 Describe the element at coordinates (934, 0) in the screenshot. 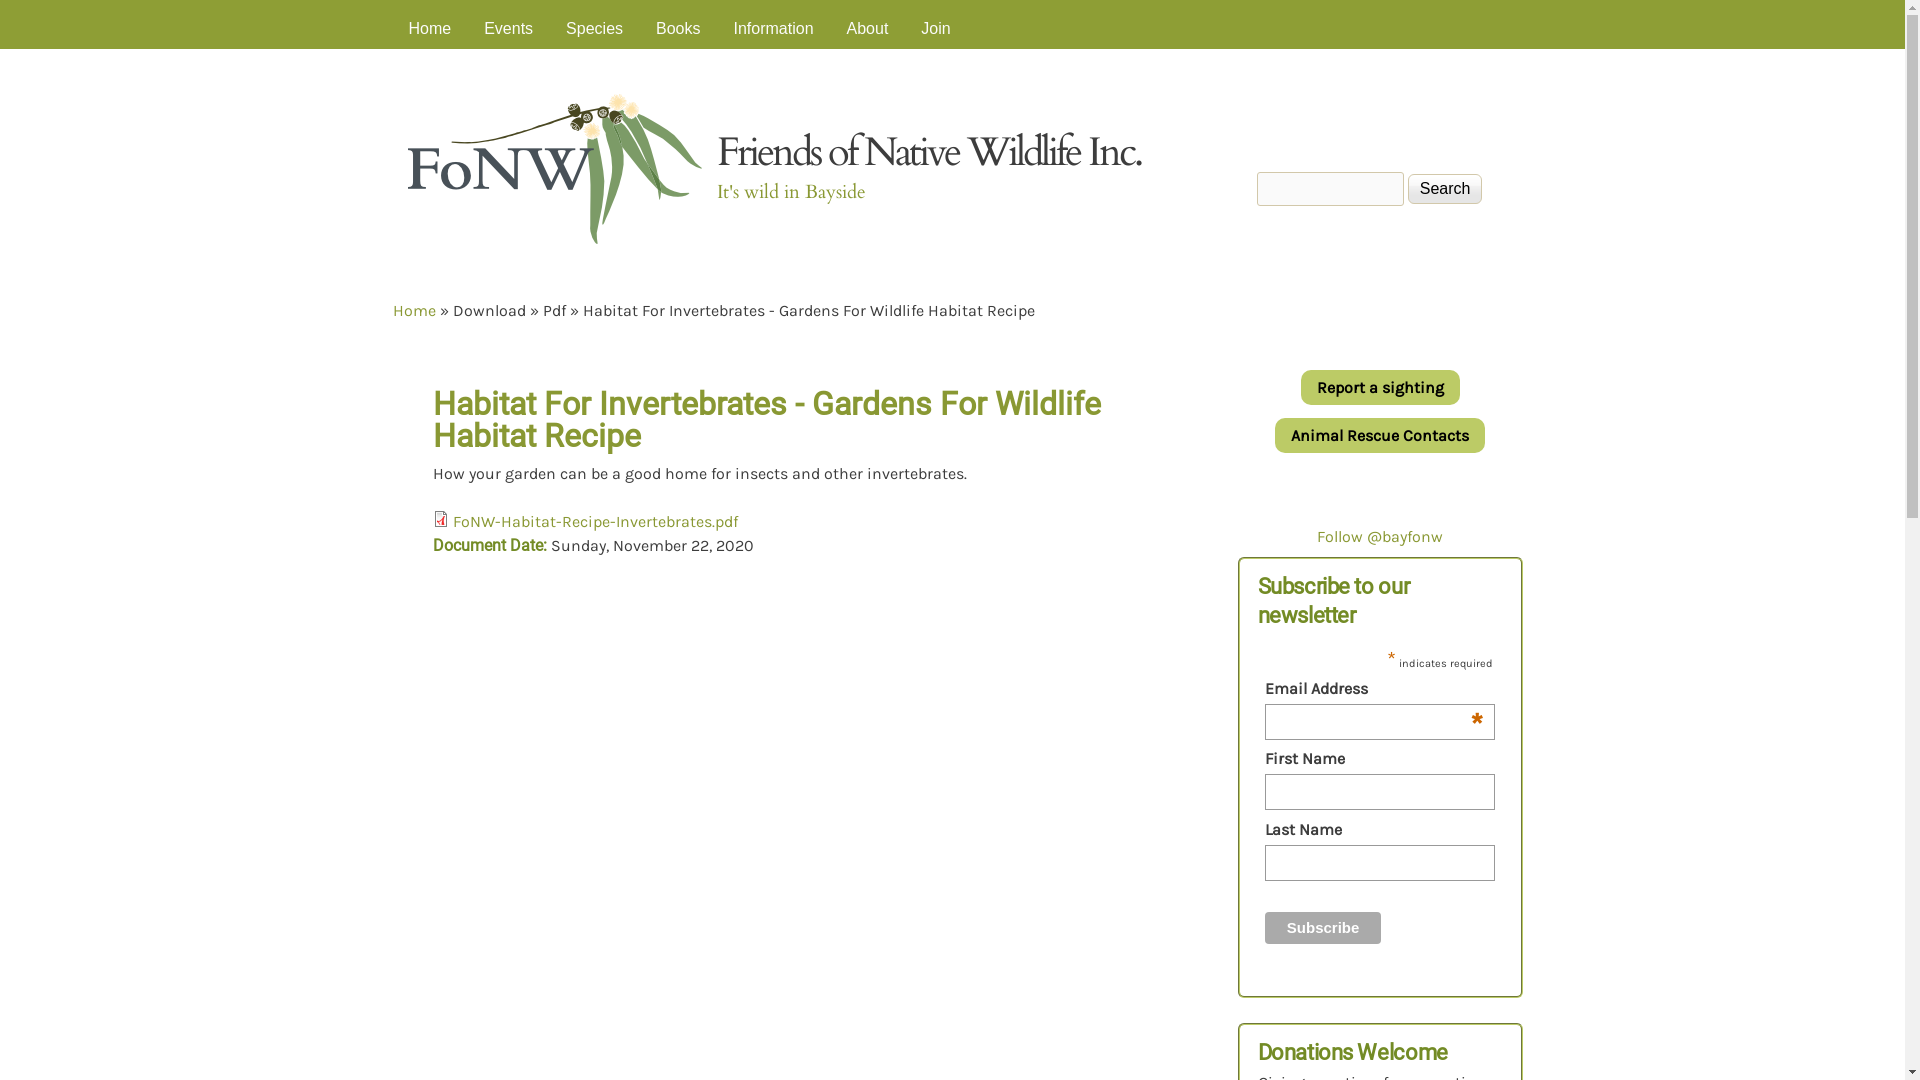

I see `Skip to main content` at that location.